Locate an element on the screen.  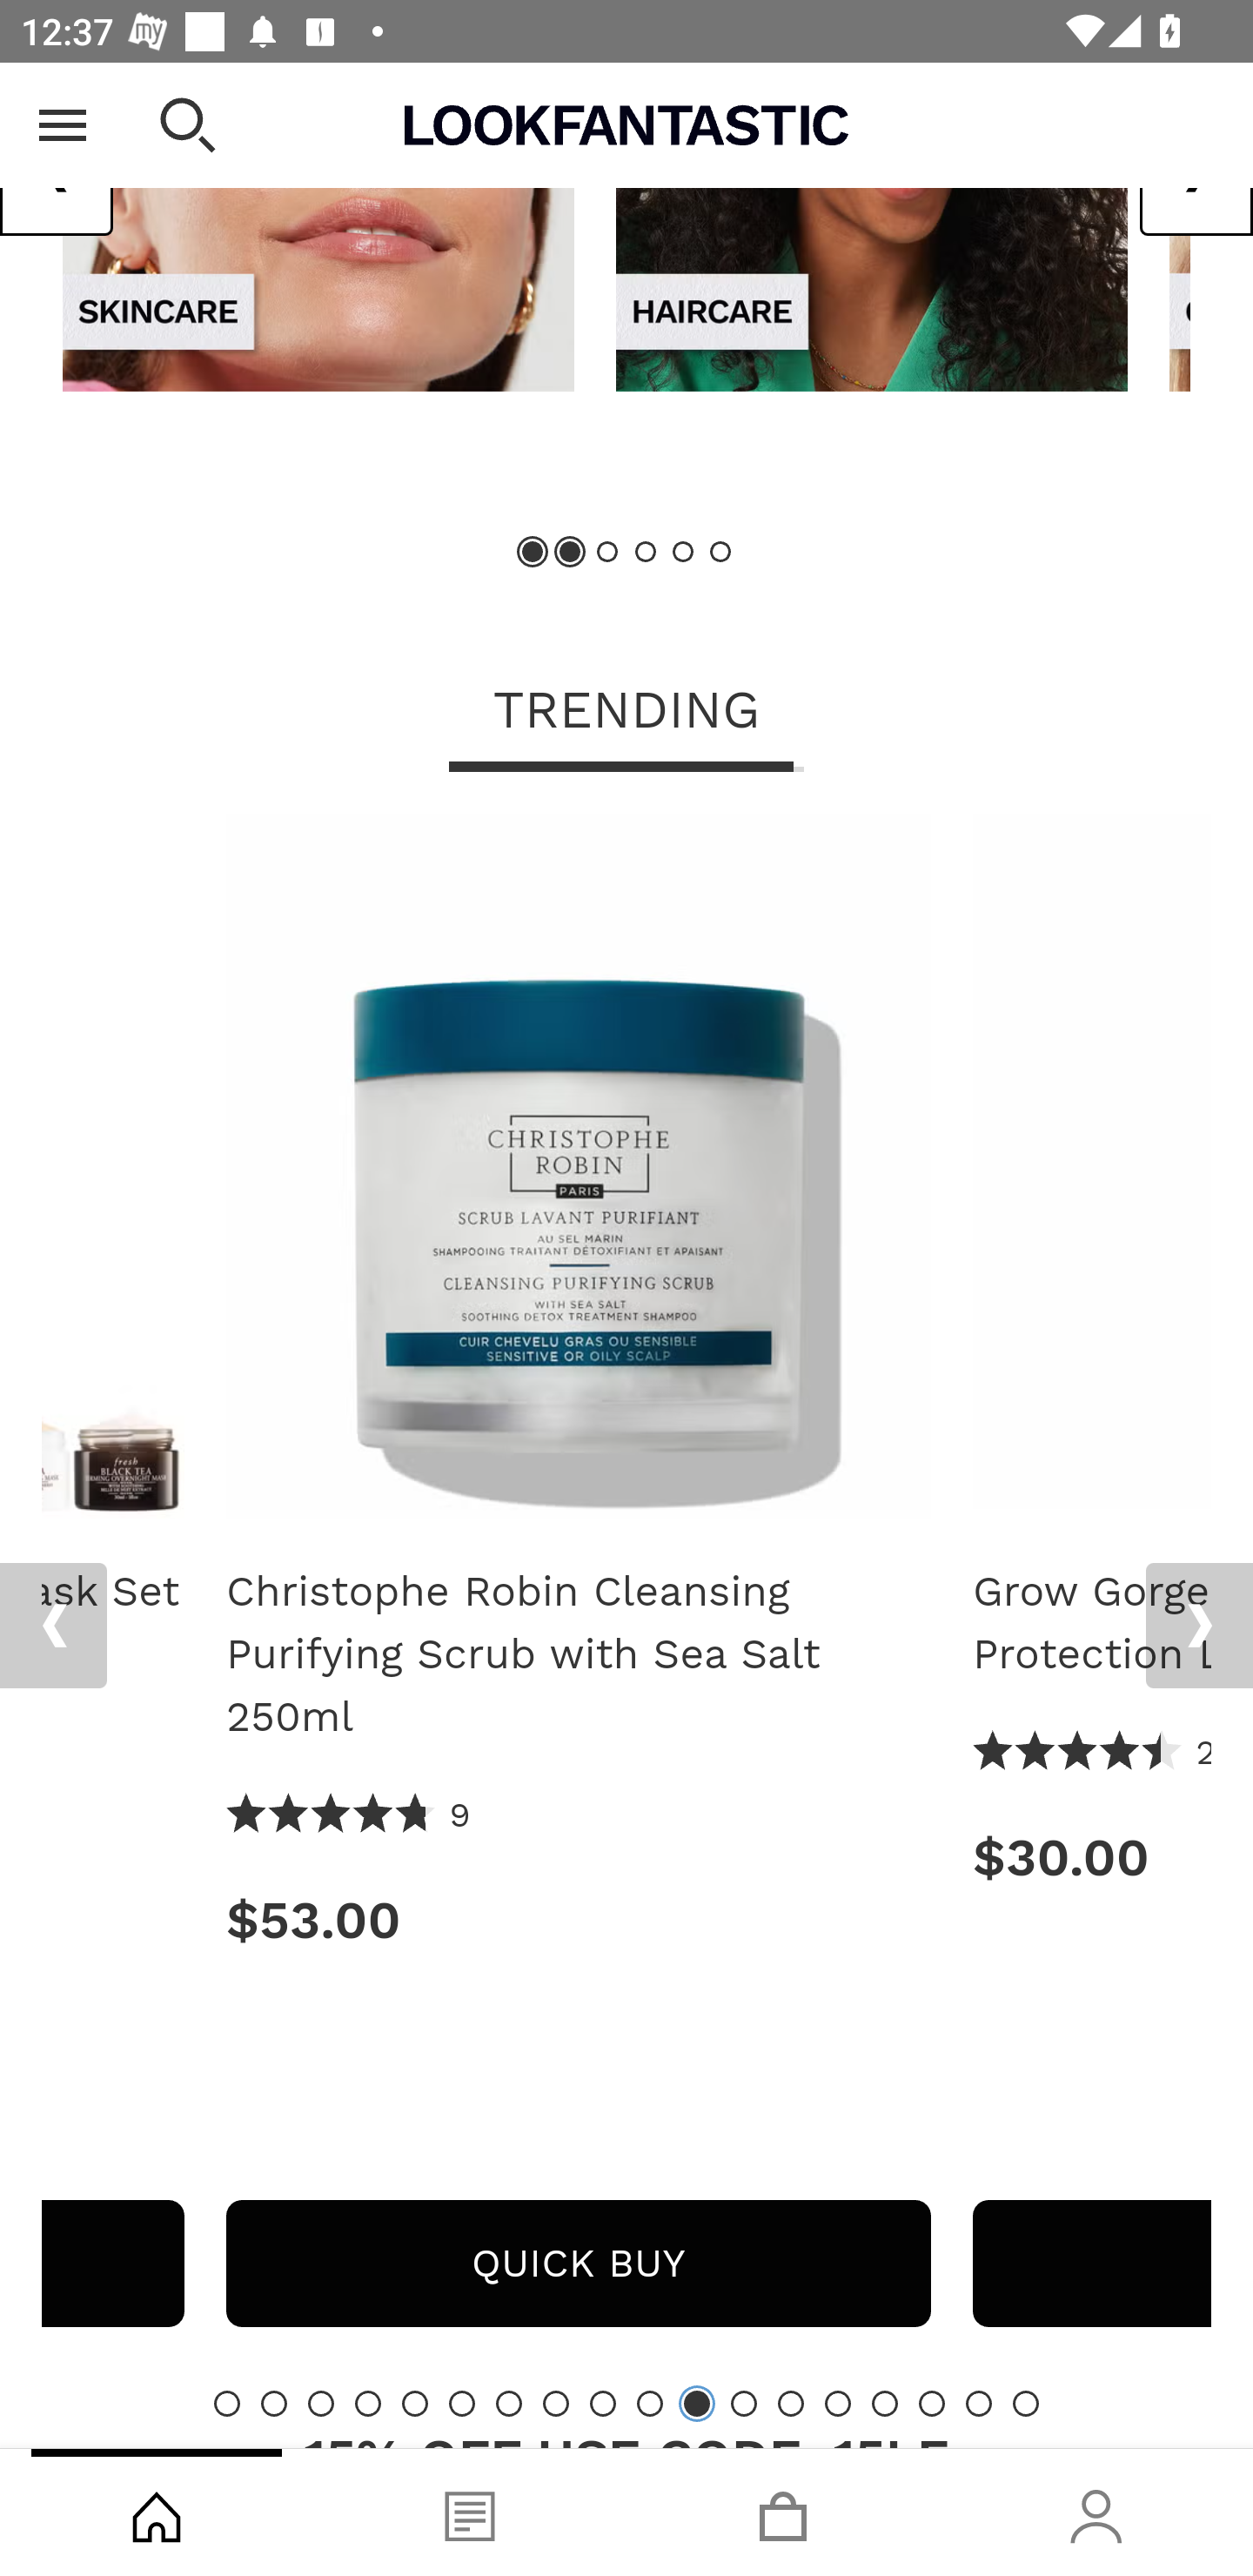
Slide 10 is located at coordinates (649, 2403).